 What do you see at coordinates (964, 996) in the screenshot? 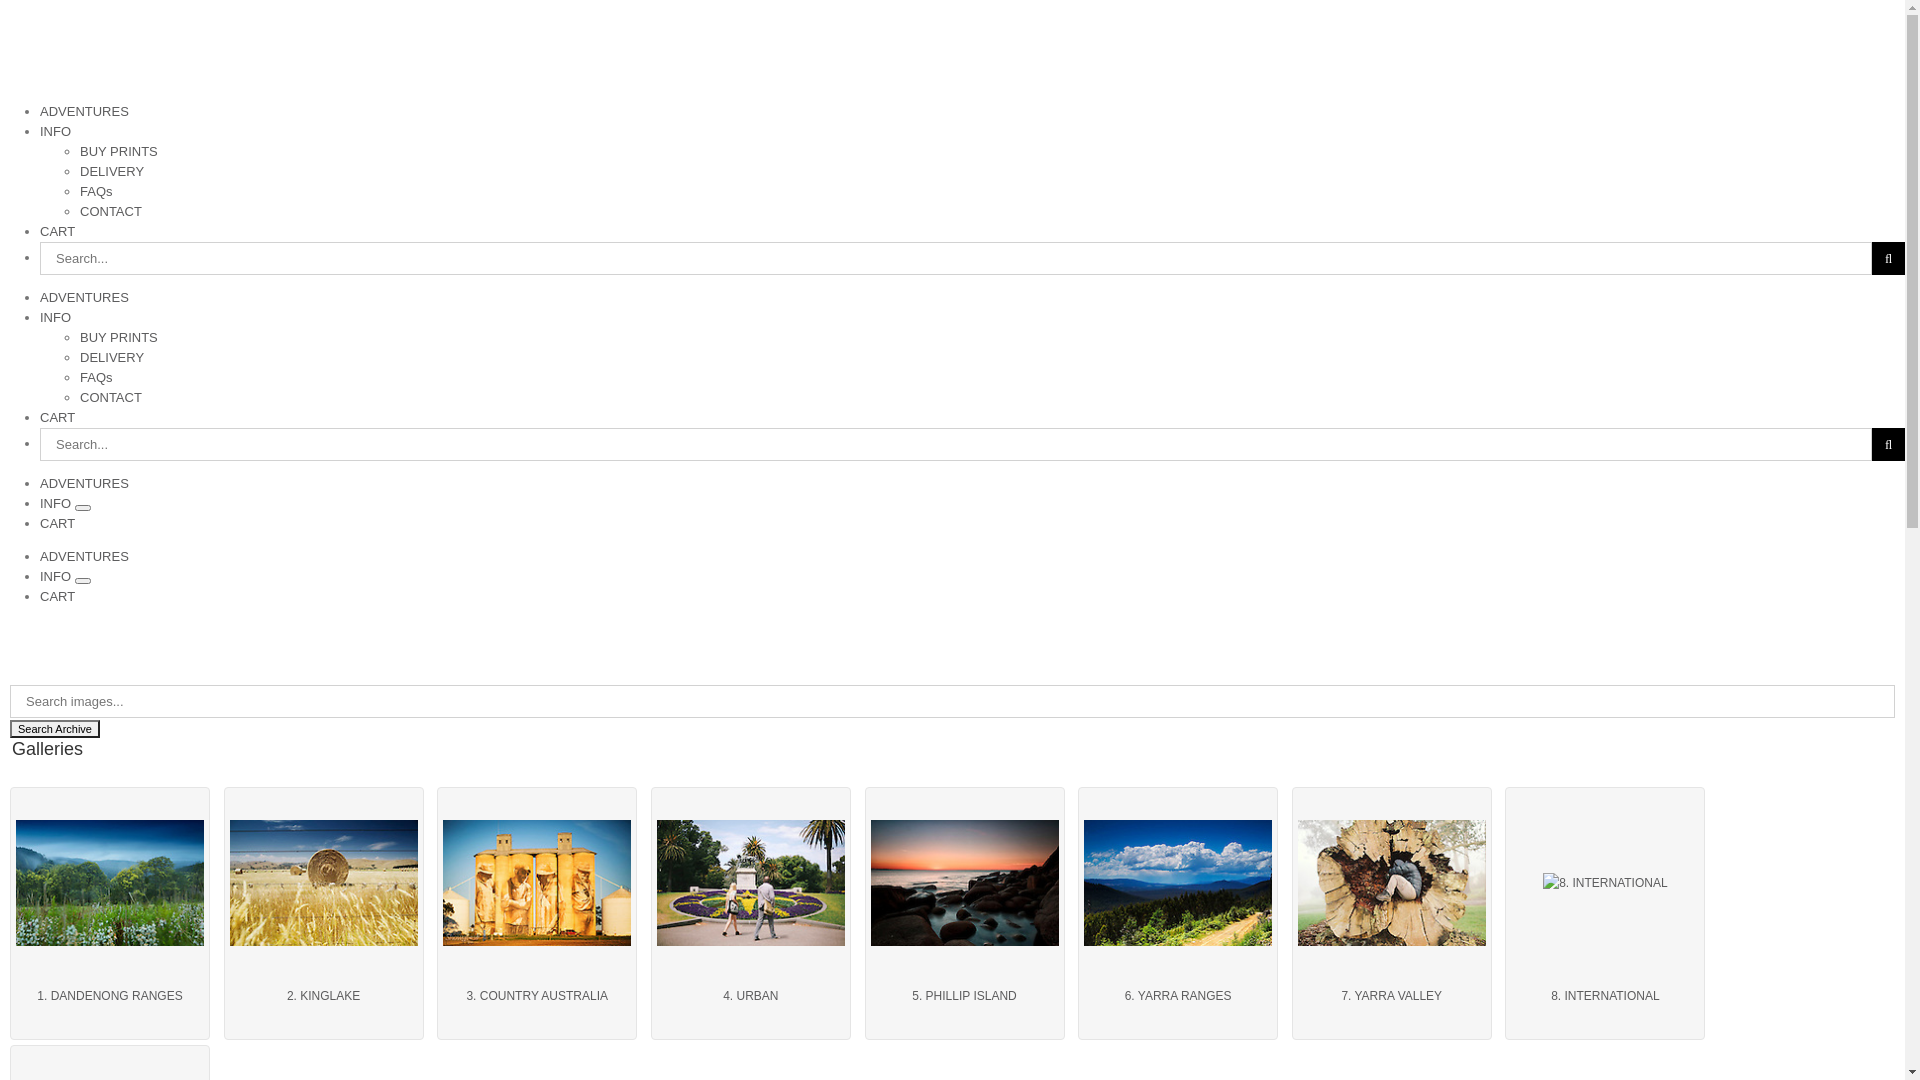
I see `5. PHILLIP ISLAND` at bounding box center [964, 996].